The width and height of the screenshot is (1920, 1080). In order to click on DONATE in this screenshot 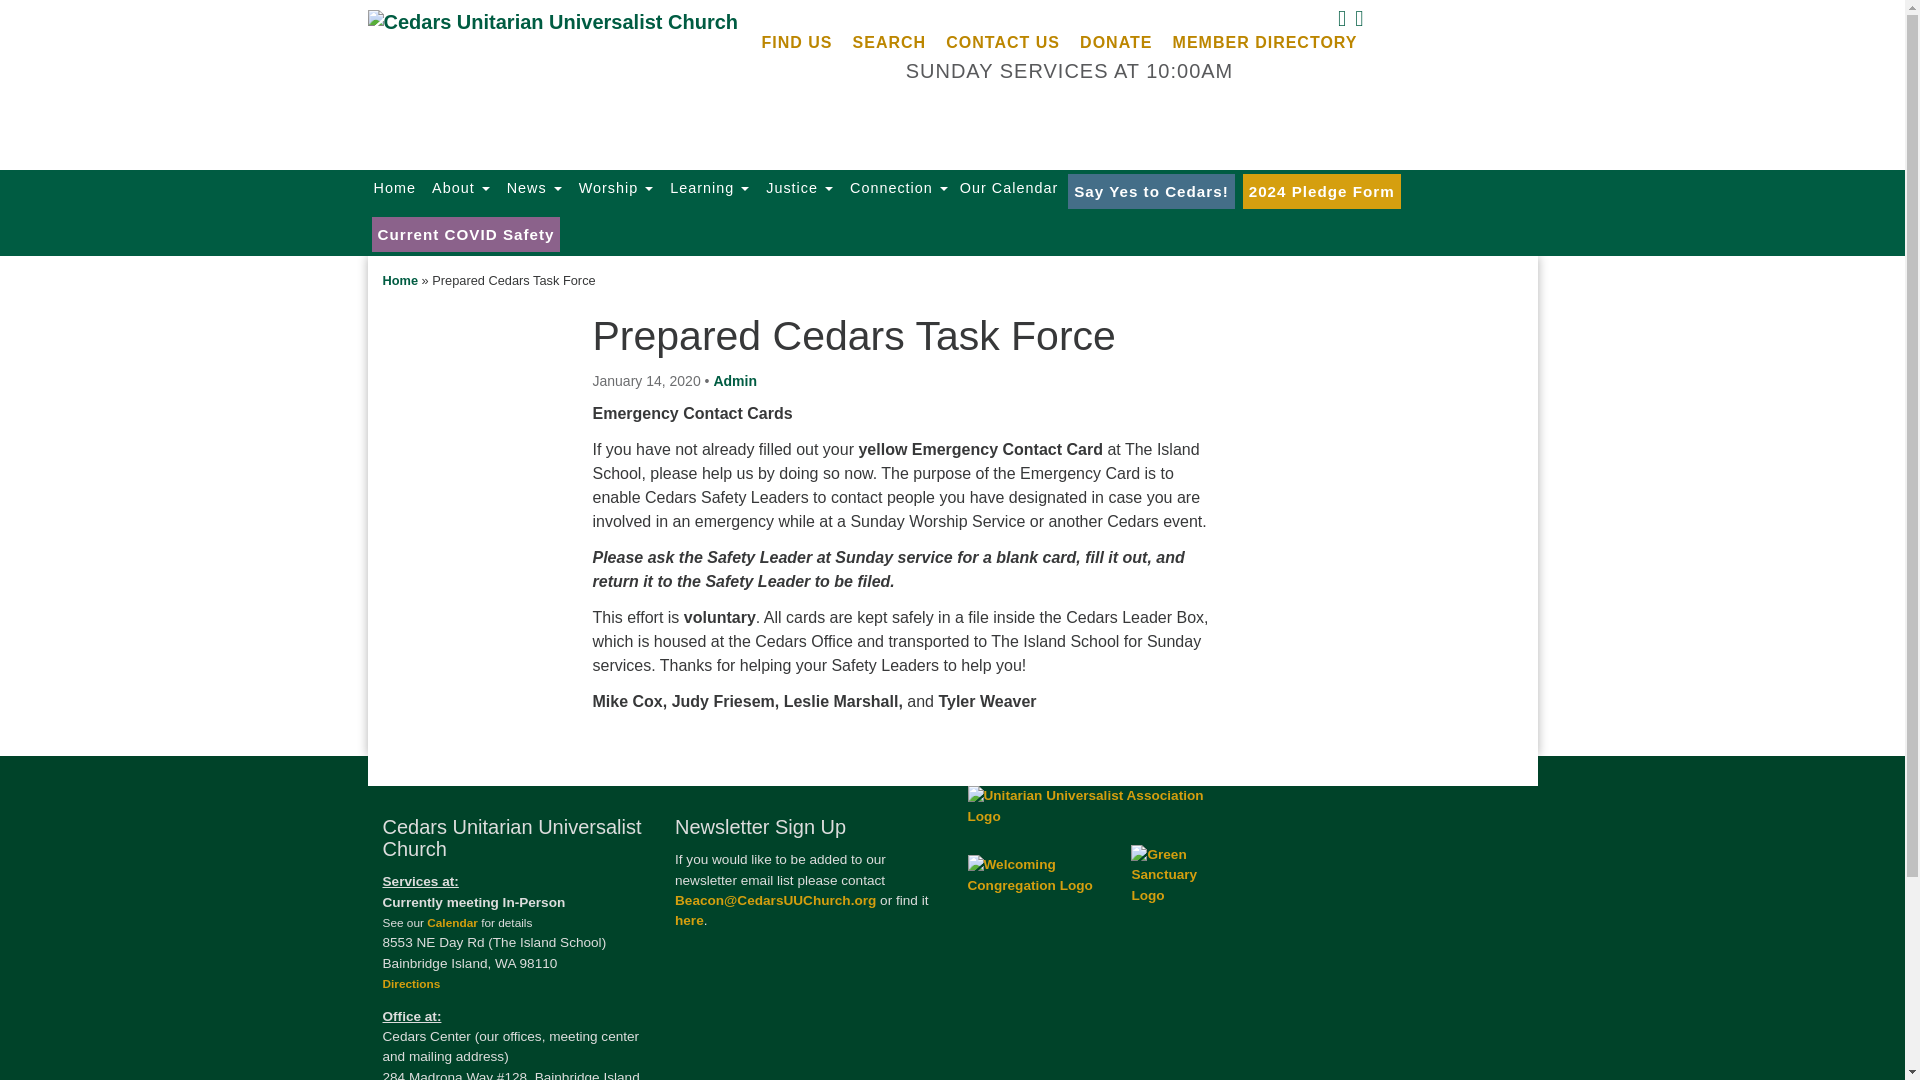, I will do `click(1116, 42)`.